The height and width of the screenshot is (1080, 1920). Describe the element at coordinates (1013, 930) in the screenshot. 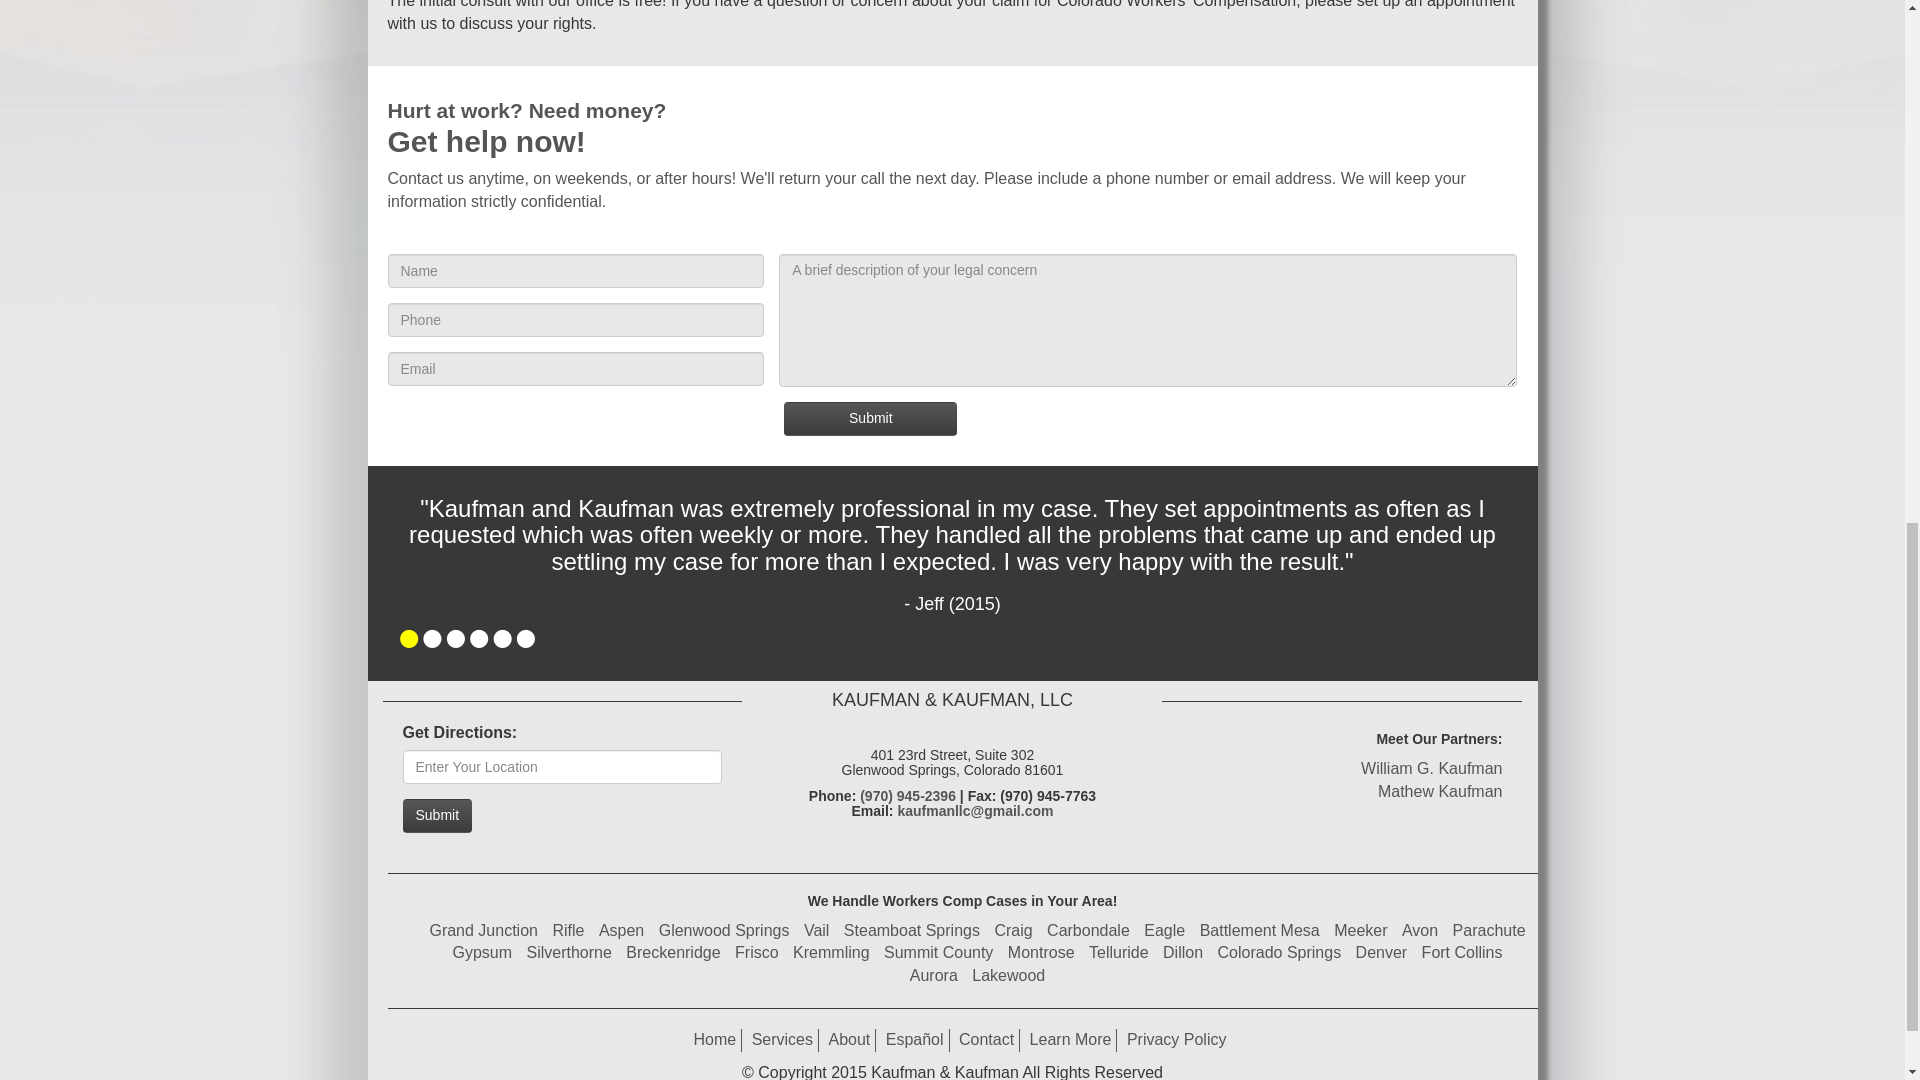

I see `Craig` at that location.